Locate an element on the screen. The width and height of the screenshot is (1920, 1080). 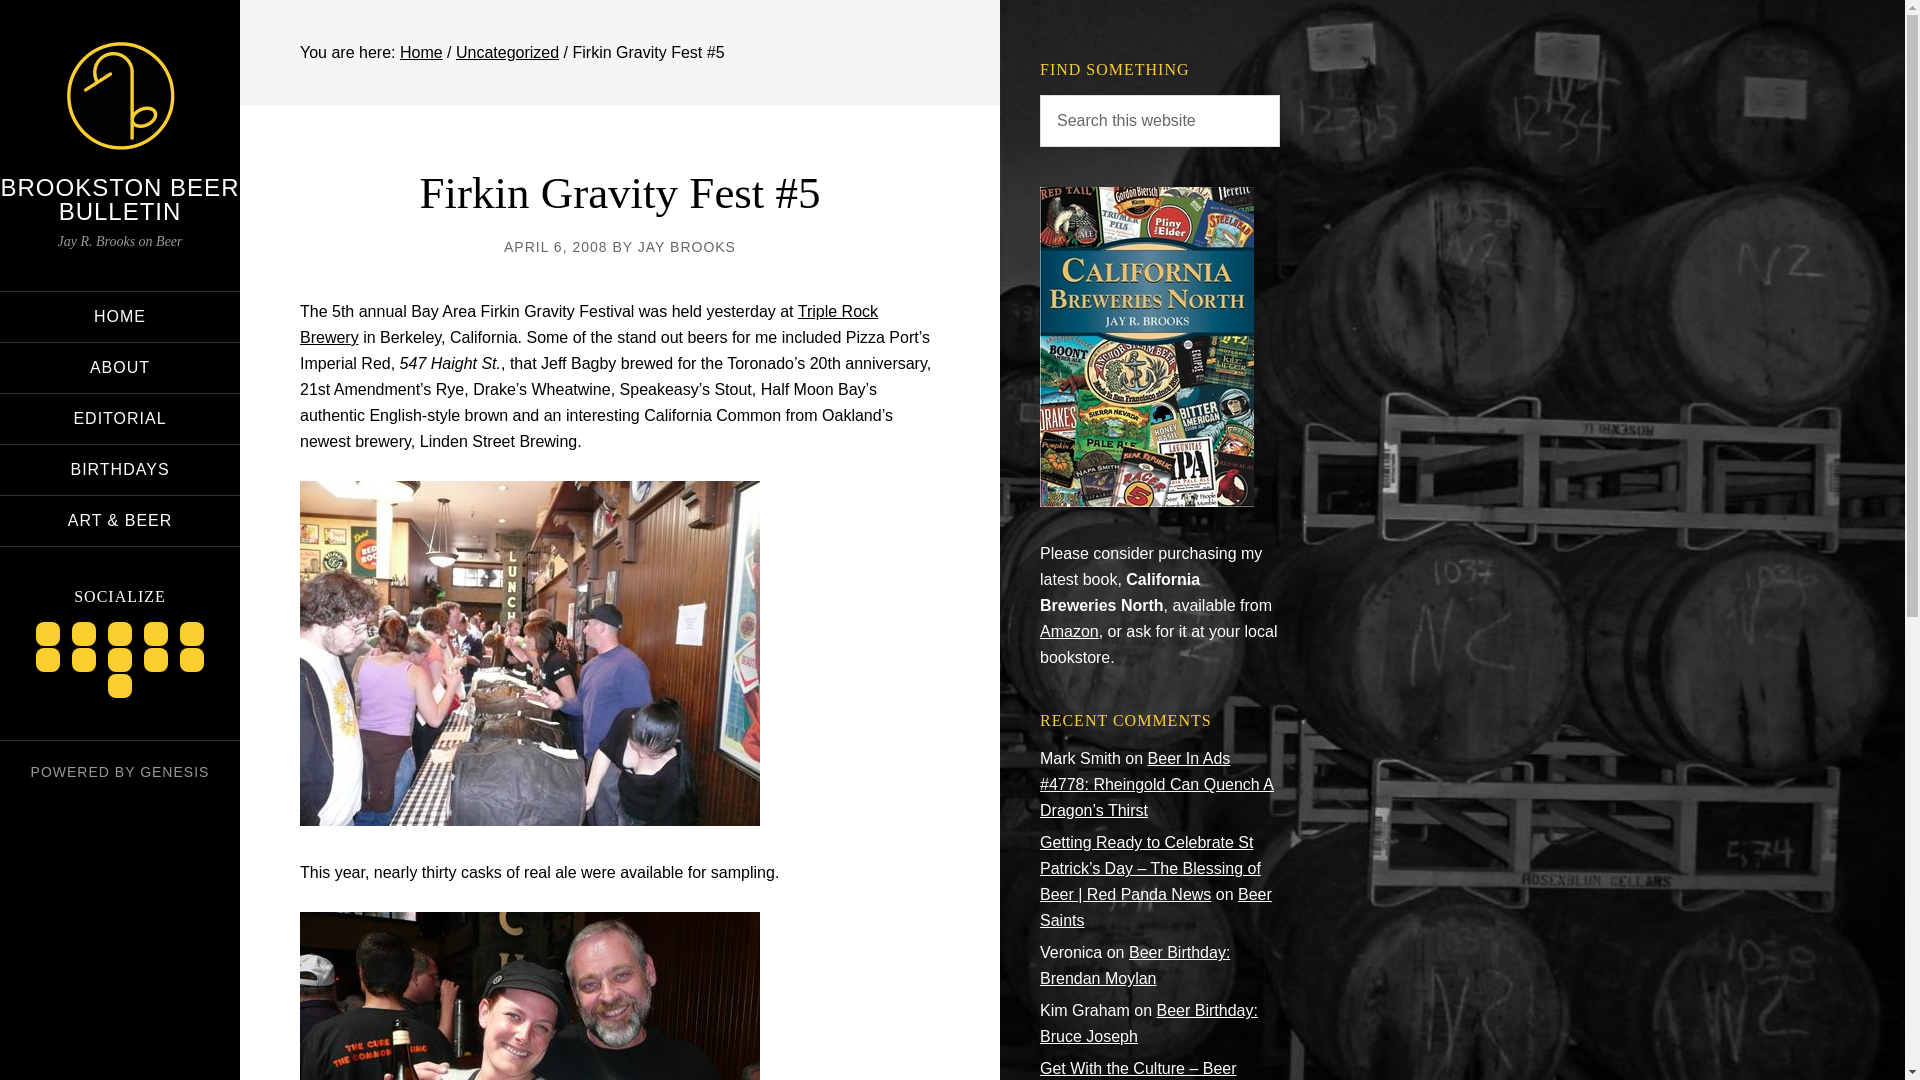
JAY BROOKS is located at coordinates (686, 246).